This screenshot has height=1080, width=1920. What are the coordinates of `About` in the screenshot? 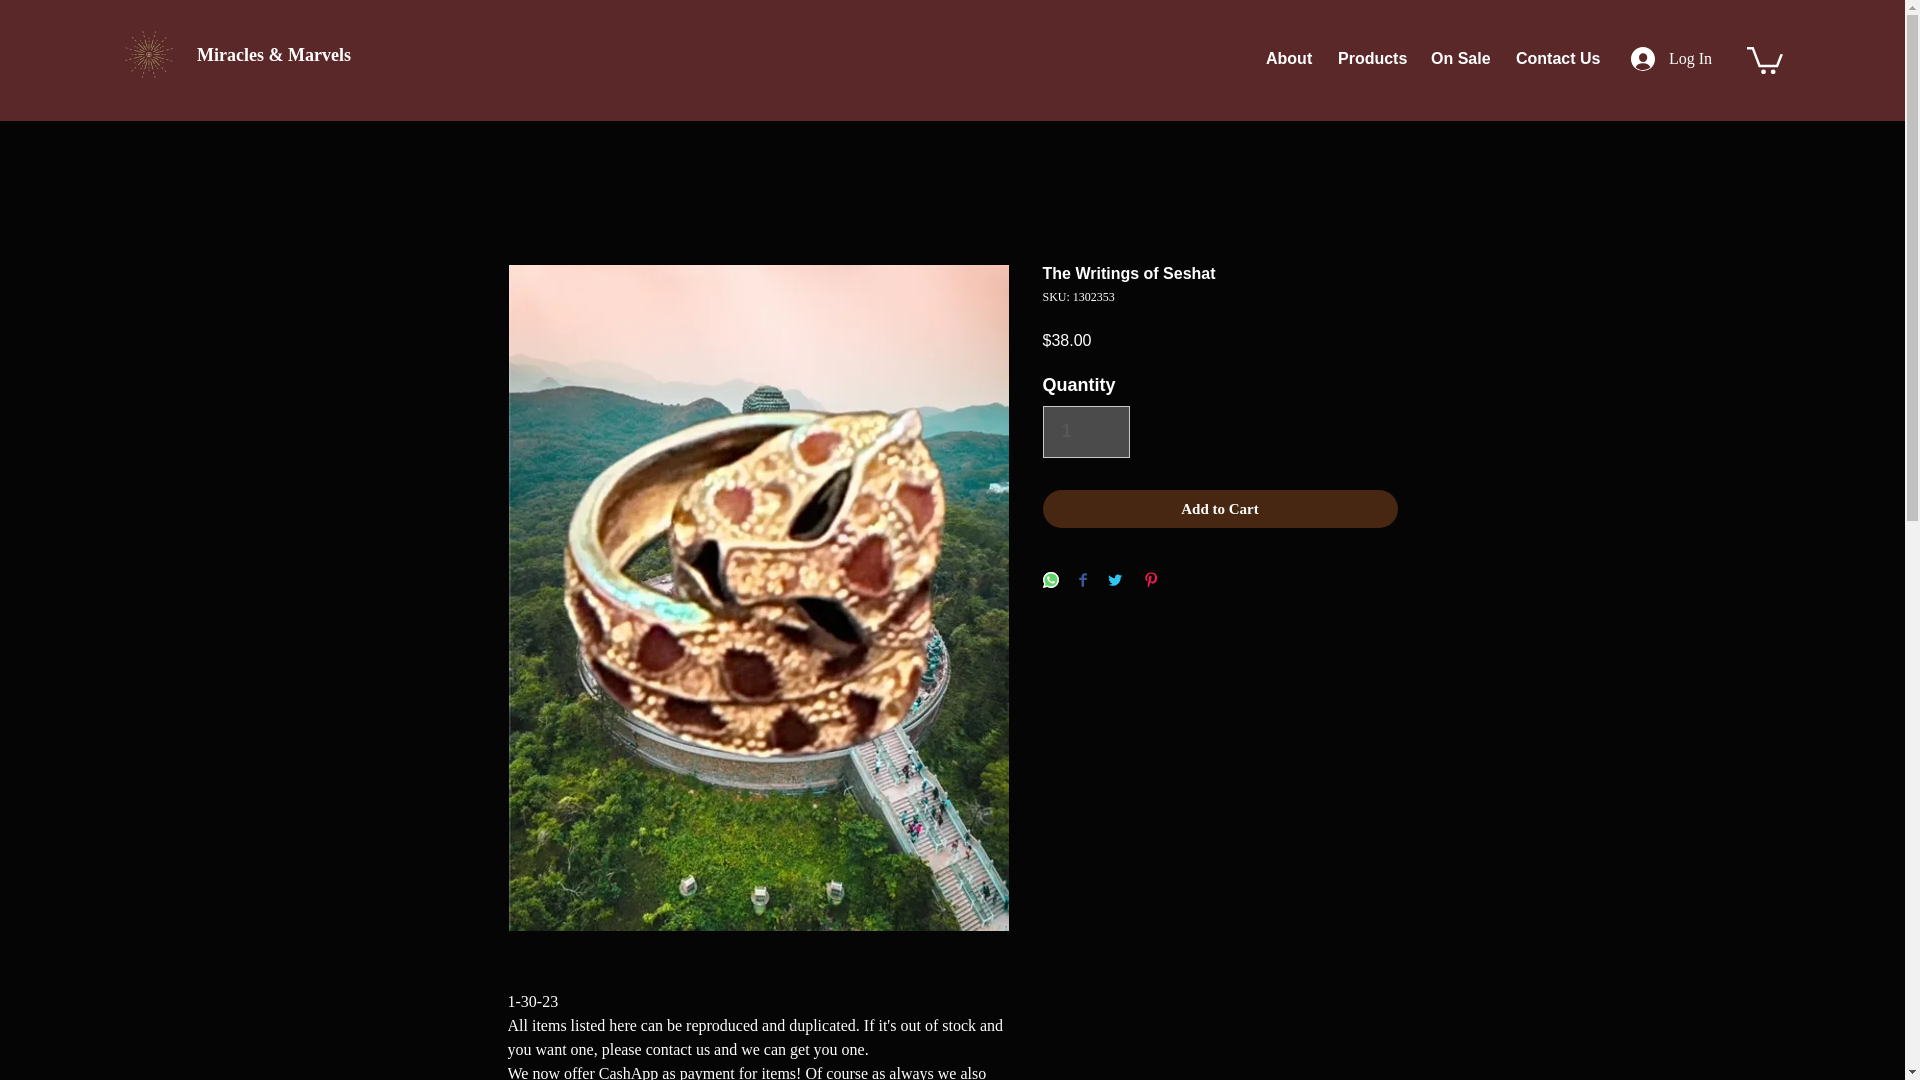 It's located at (1286, 58).